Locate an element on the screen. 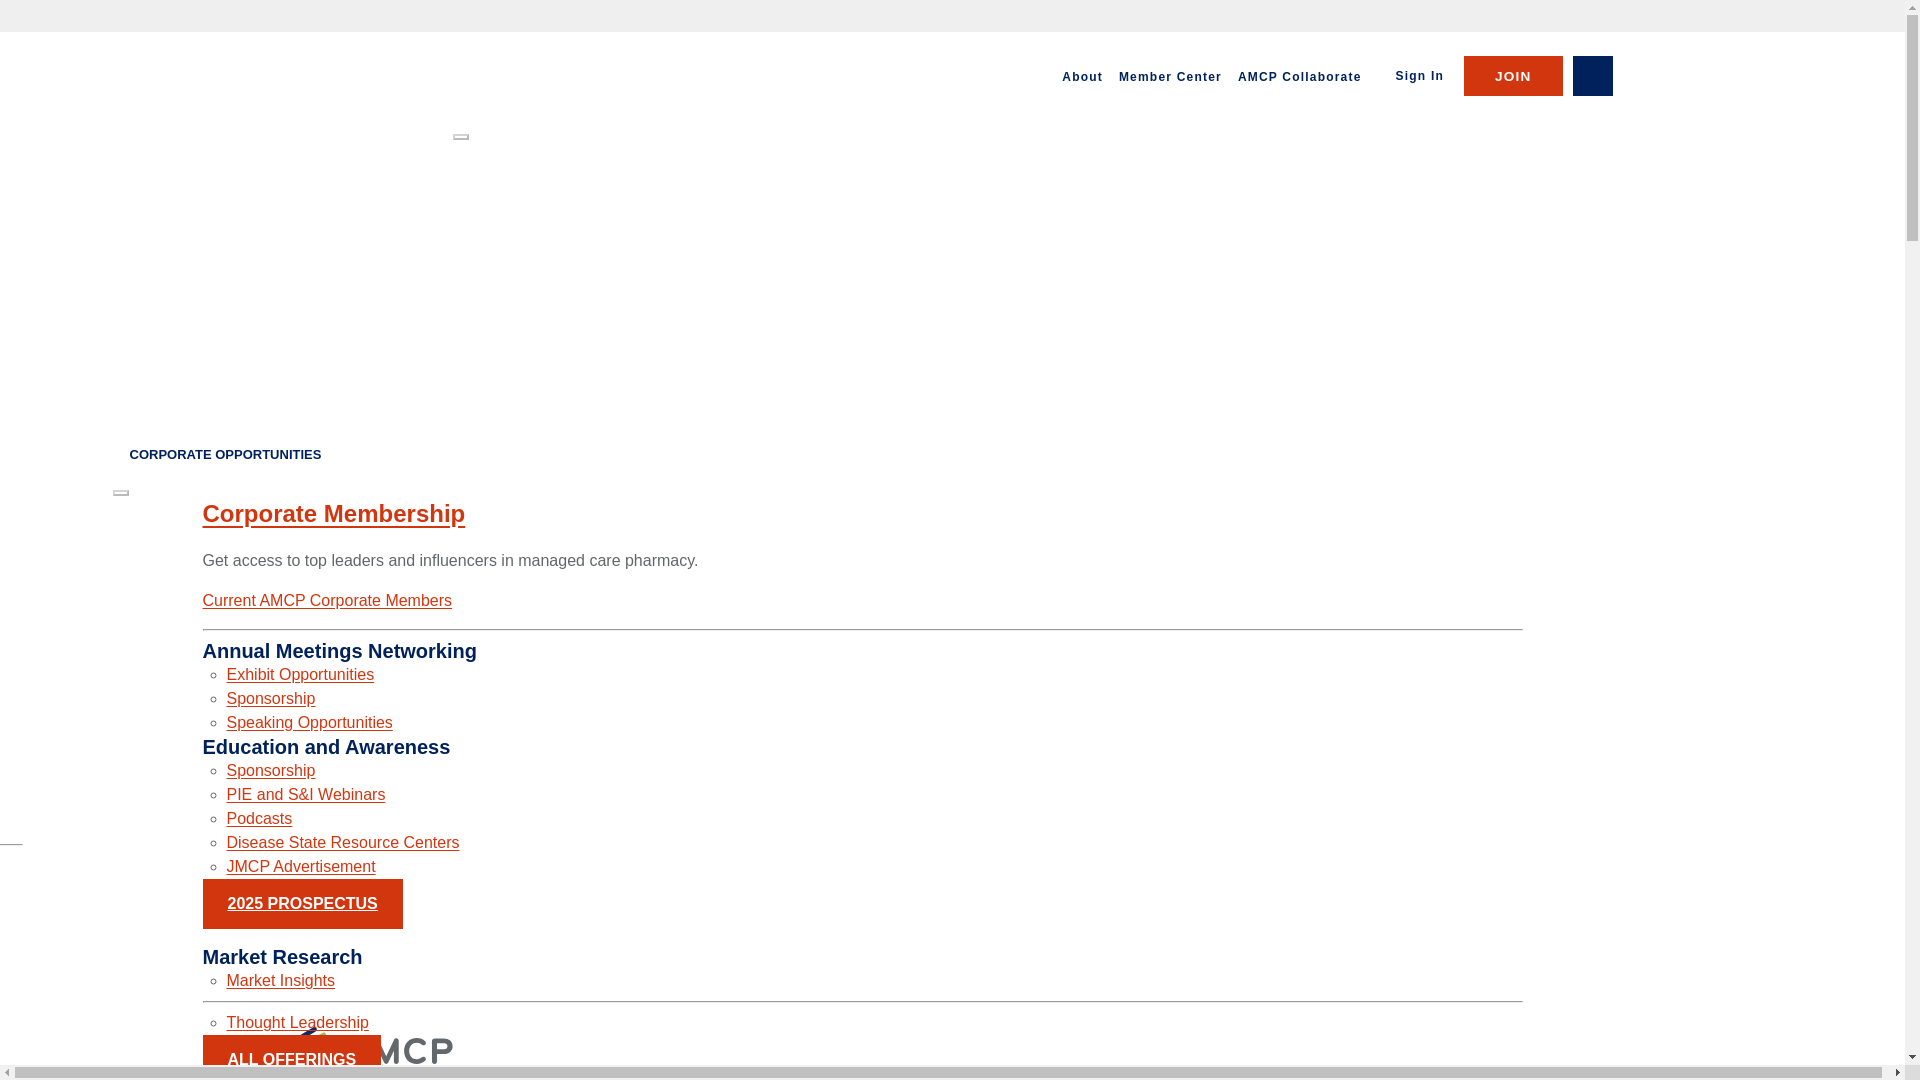 This screenshot has width=1920, height=1080. JOIN is located at coordinates (1512, 76).